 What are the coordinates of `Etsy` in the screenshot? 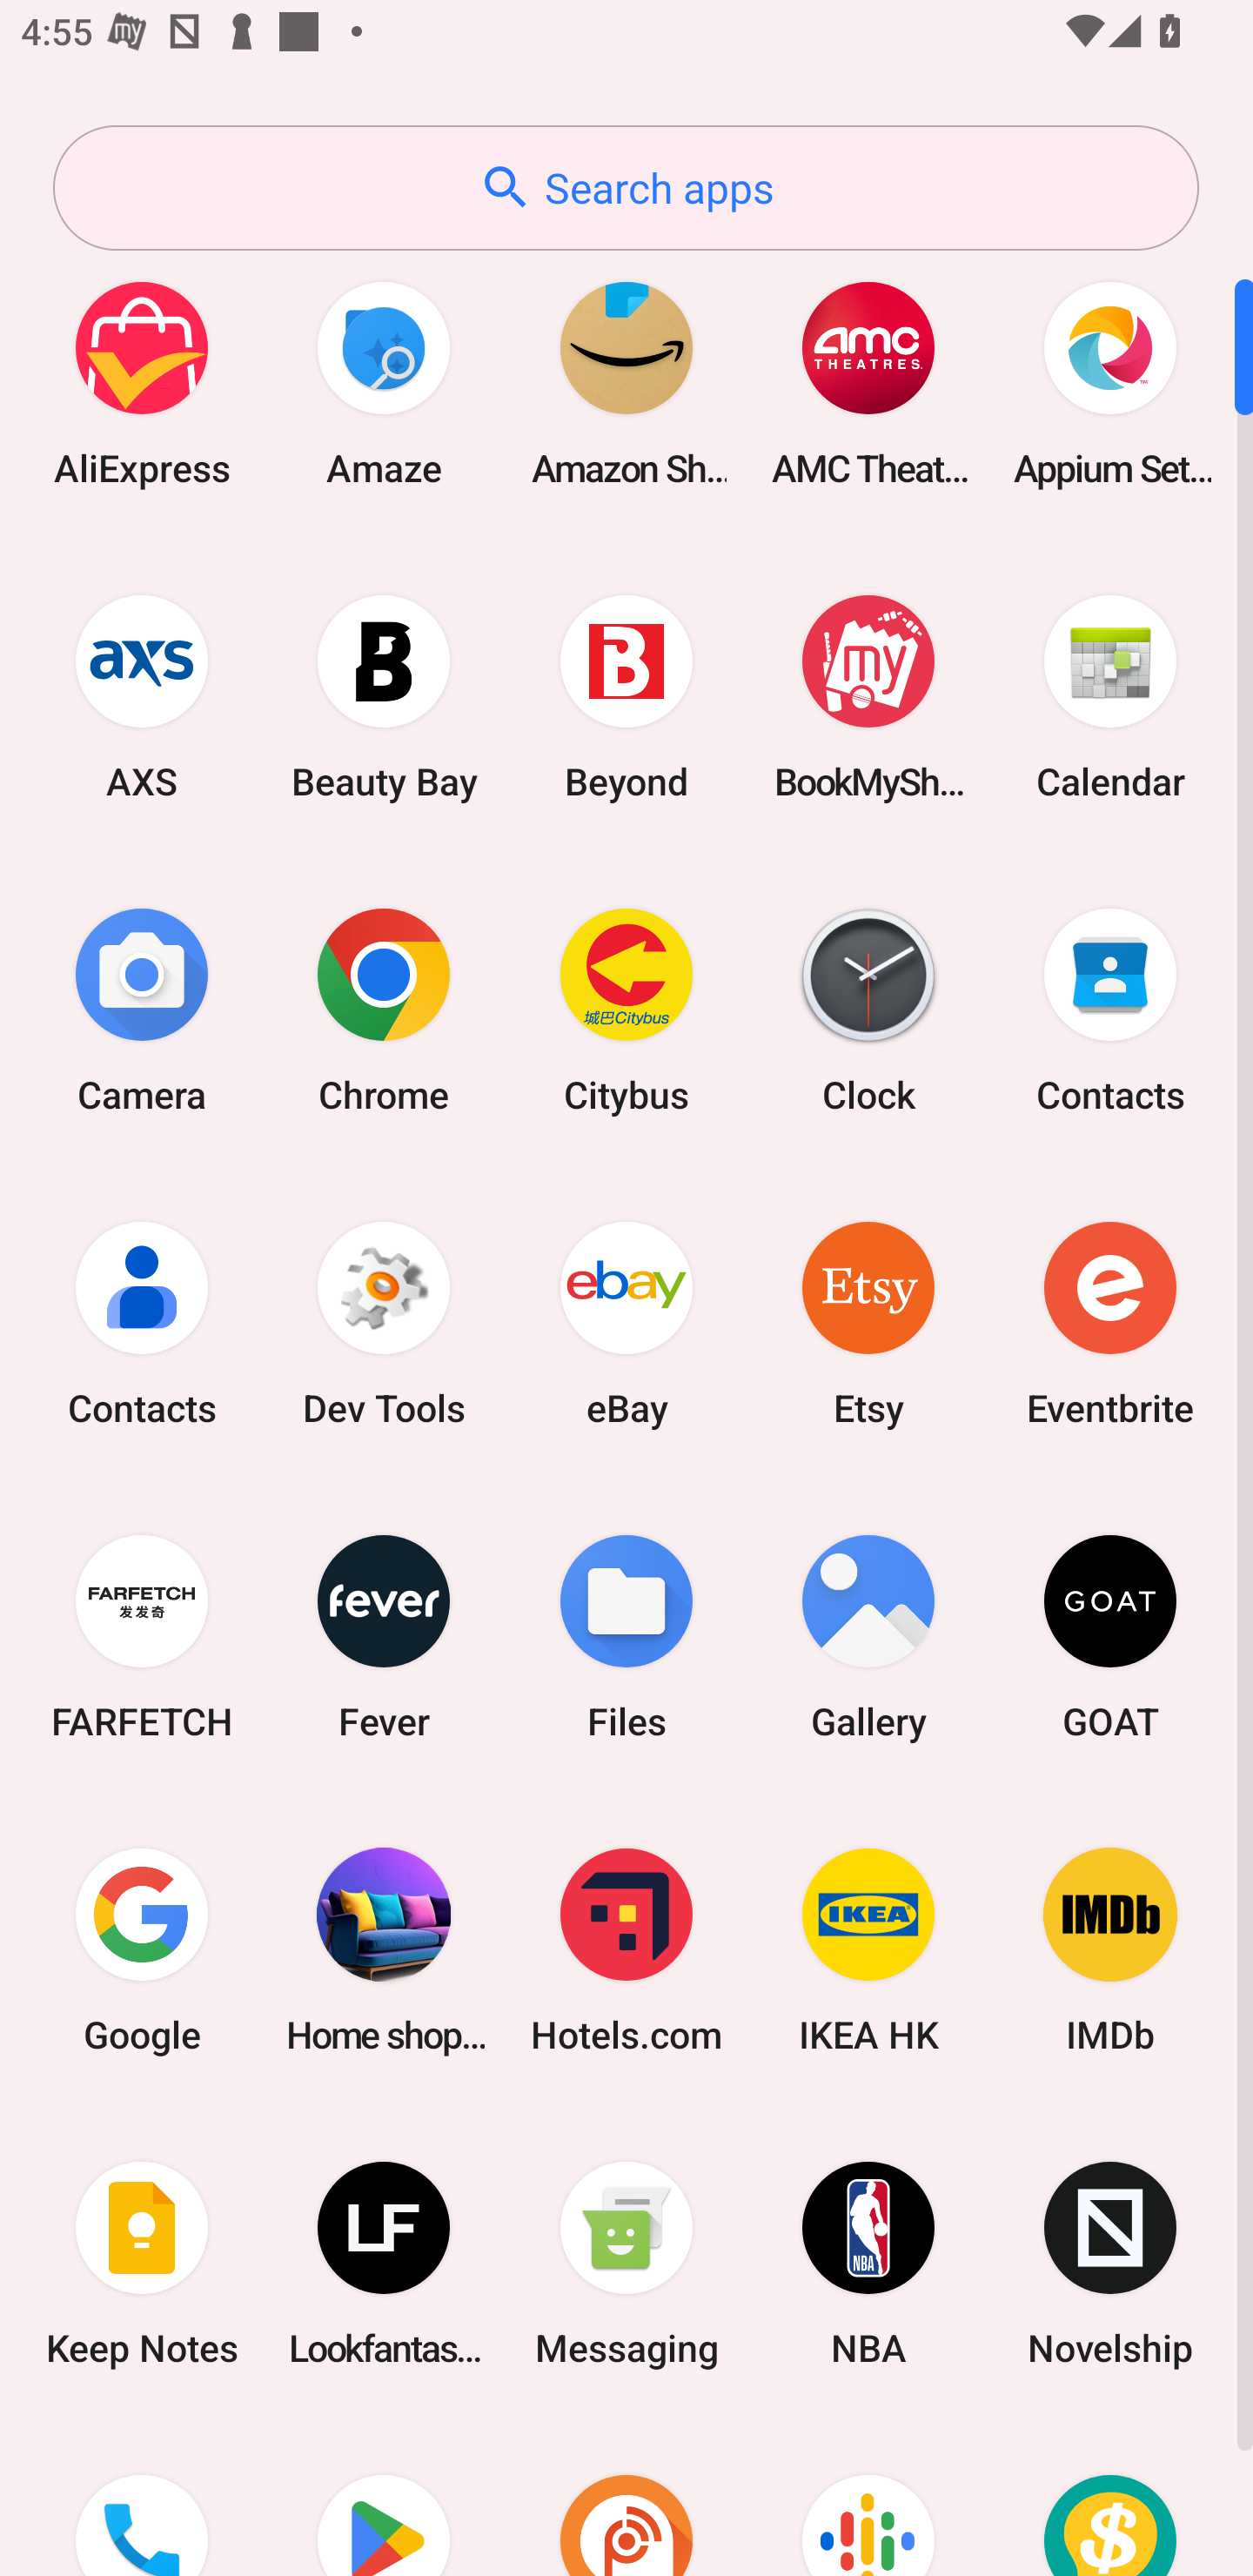 It's located at (868, 1323).